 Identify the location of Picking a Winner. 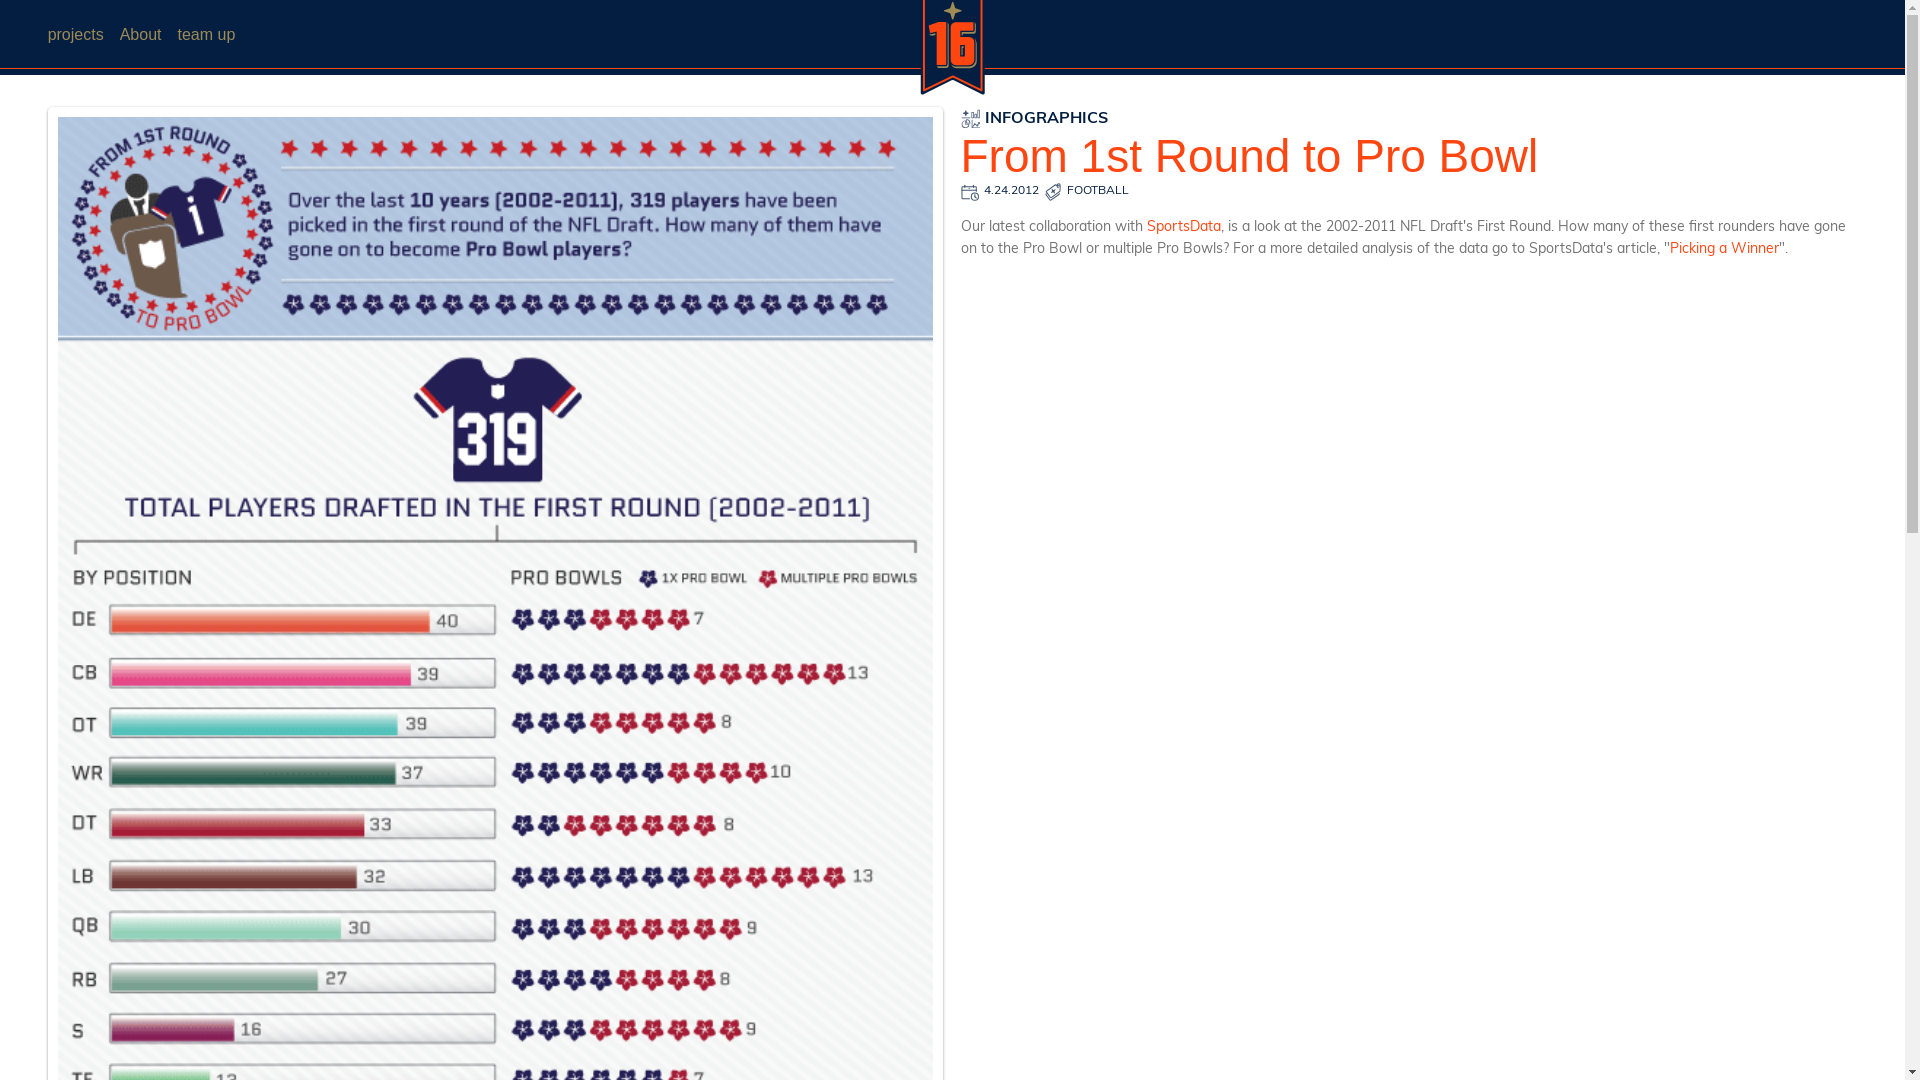
(1724, 250).